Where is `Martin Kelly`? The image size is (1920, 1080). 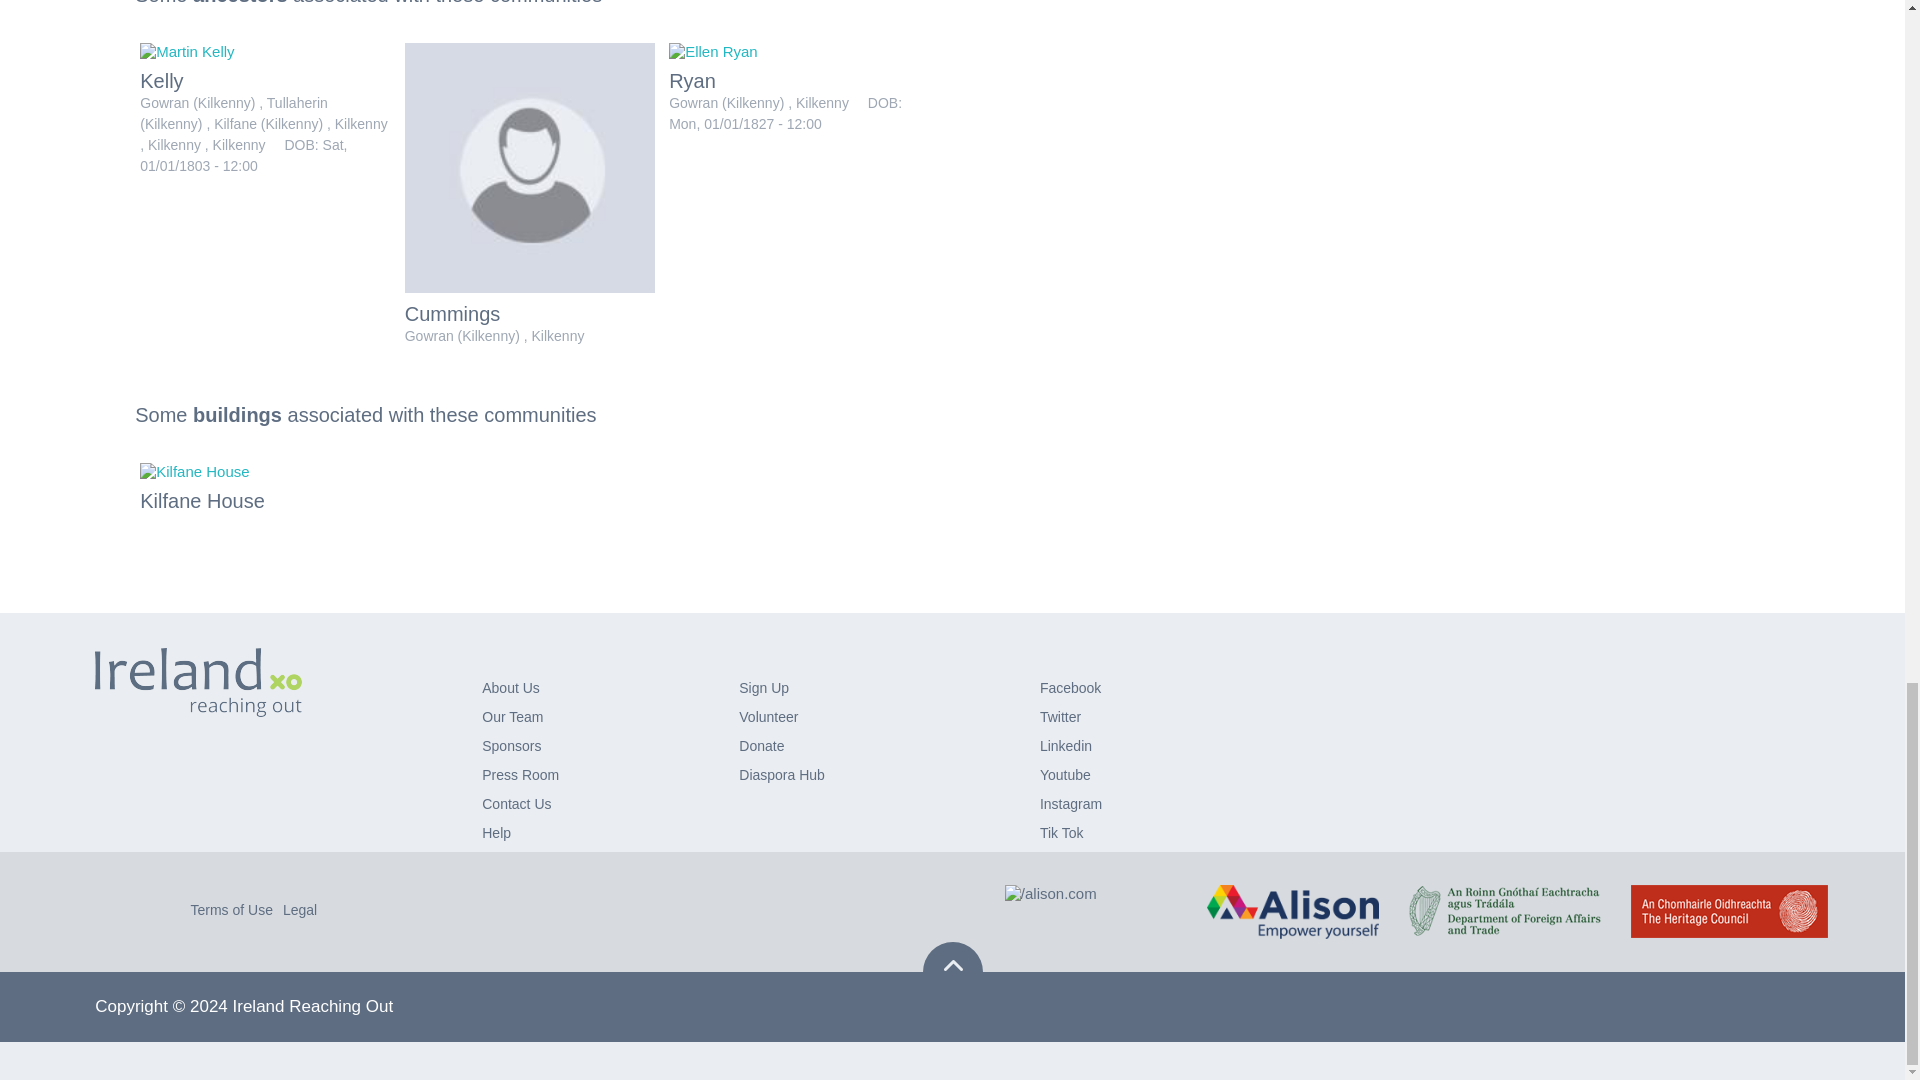 Martin Kelly is located at coordinates (187, 52).